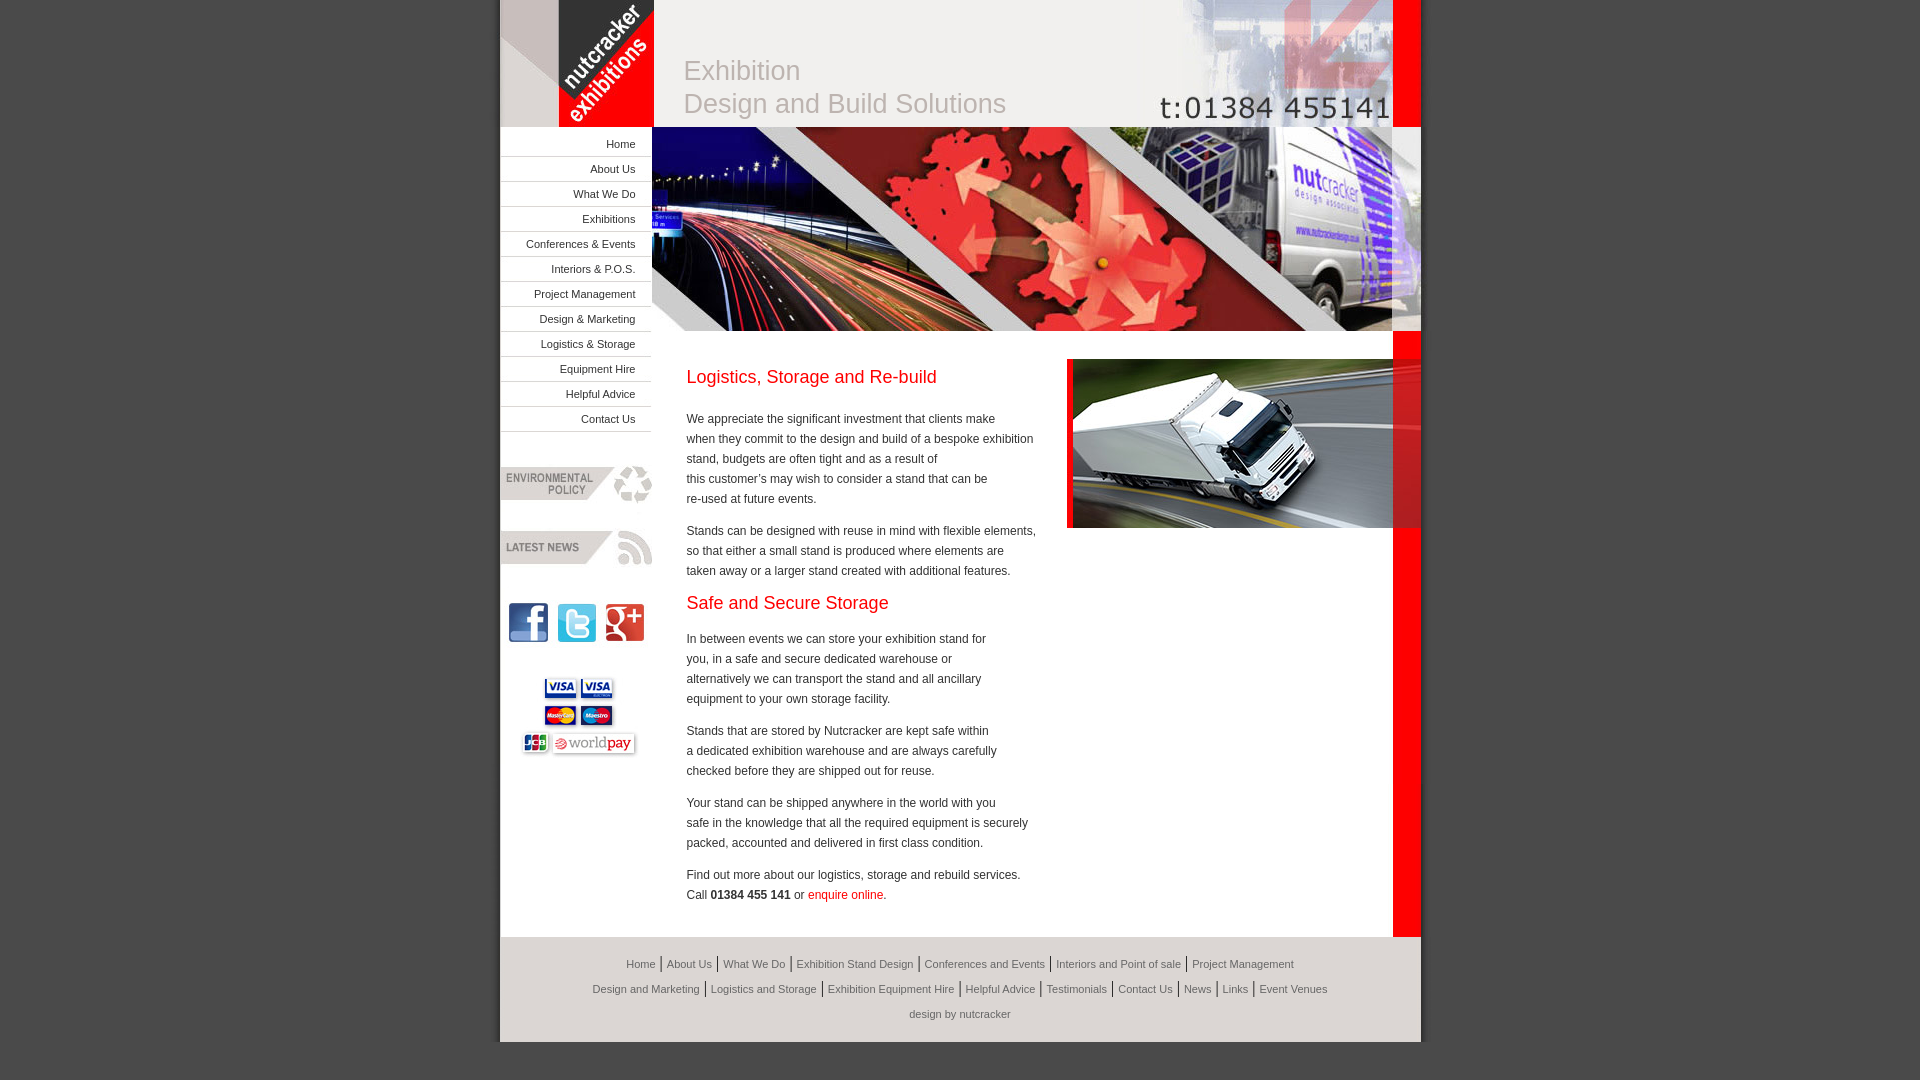  I want to click on About Us, so click(612, 168).